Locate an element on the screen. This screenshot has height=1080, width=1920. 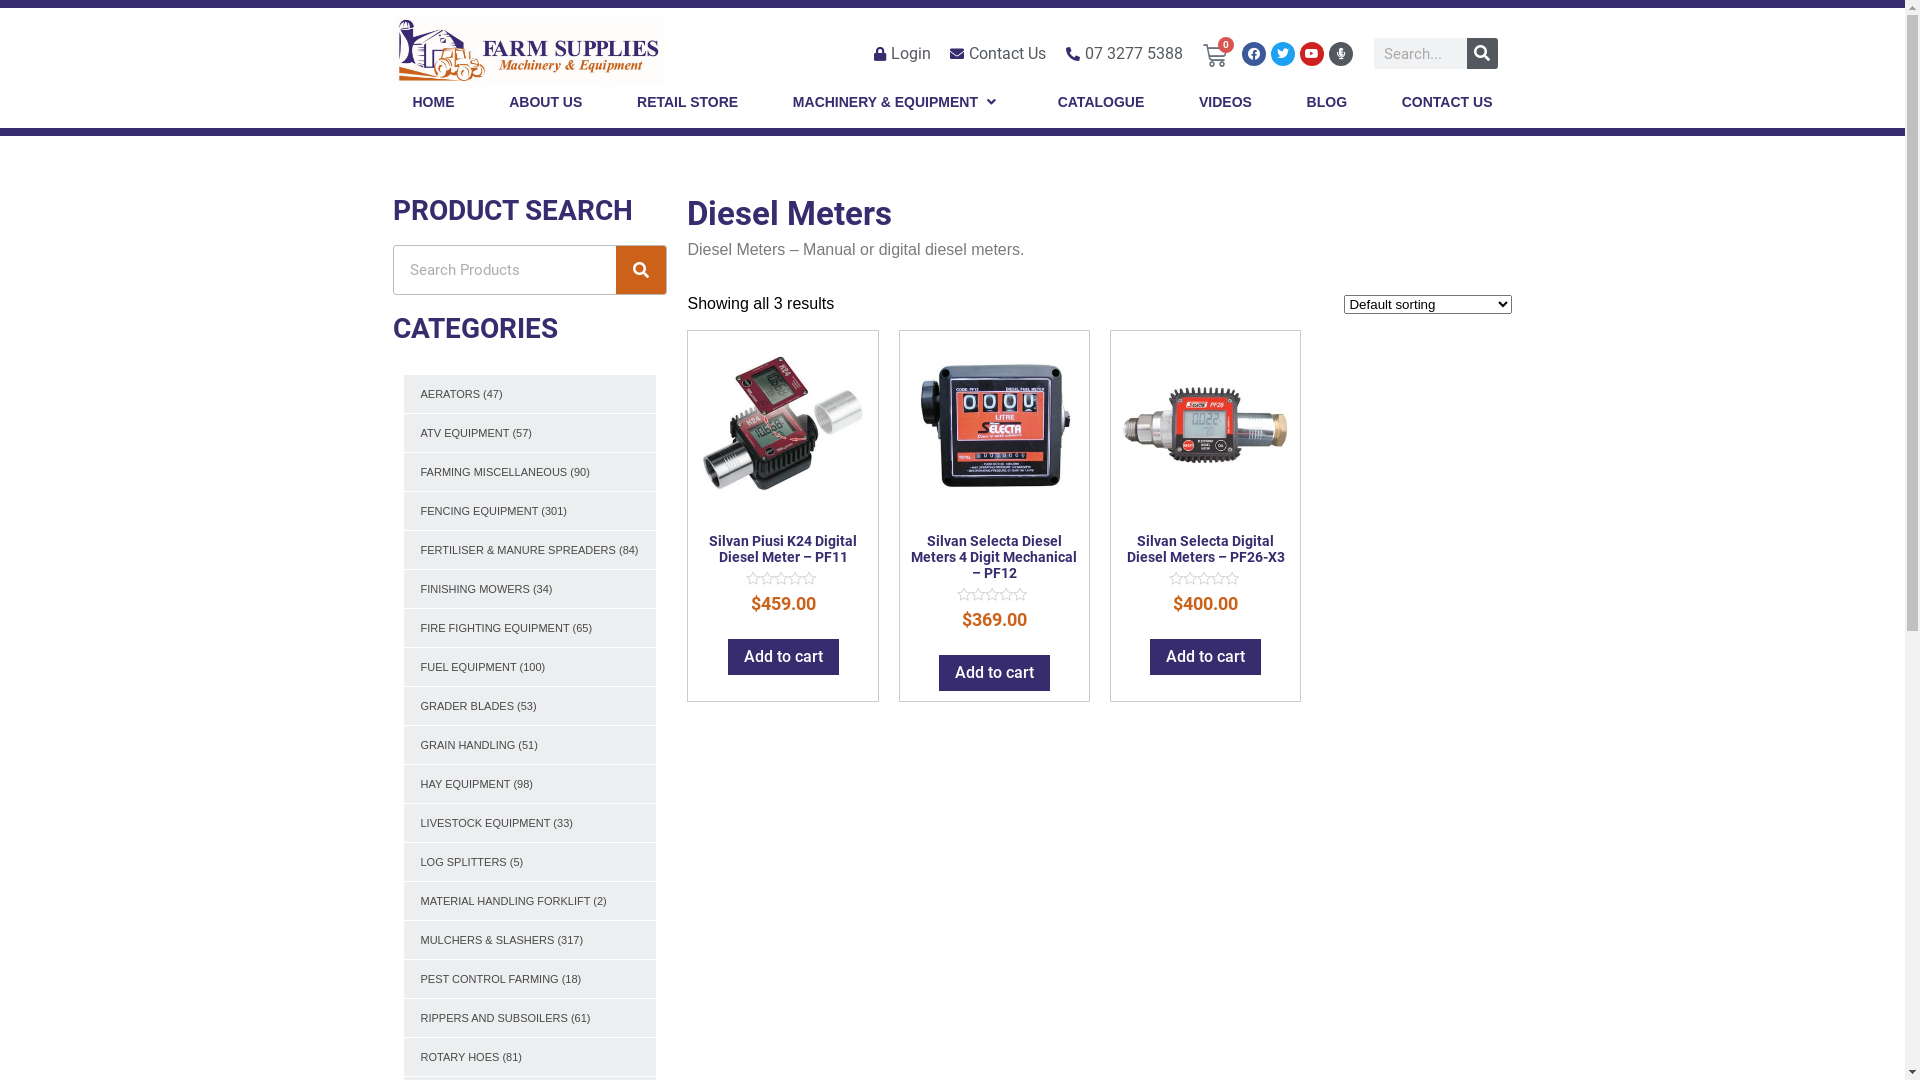
LIVESTOCK EQUIPMENT is located at coordinates (485, 823).